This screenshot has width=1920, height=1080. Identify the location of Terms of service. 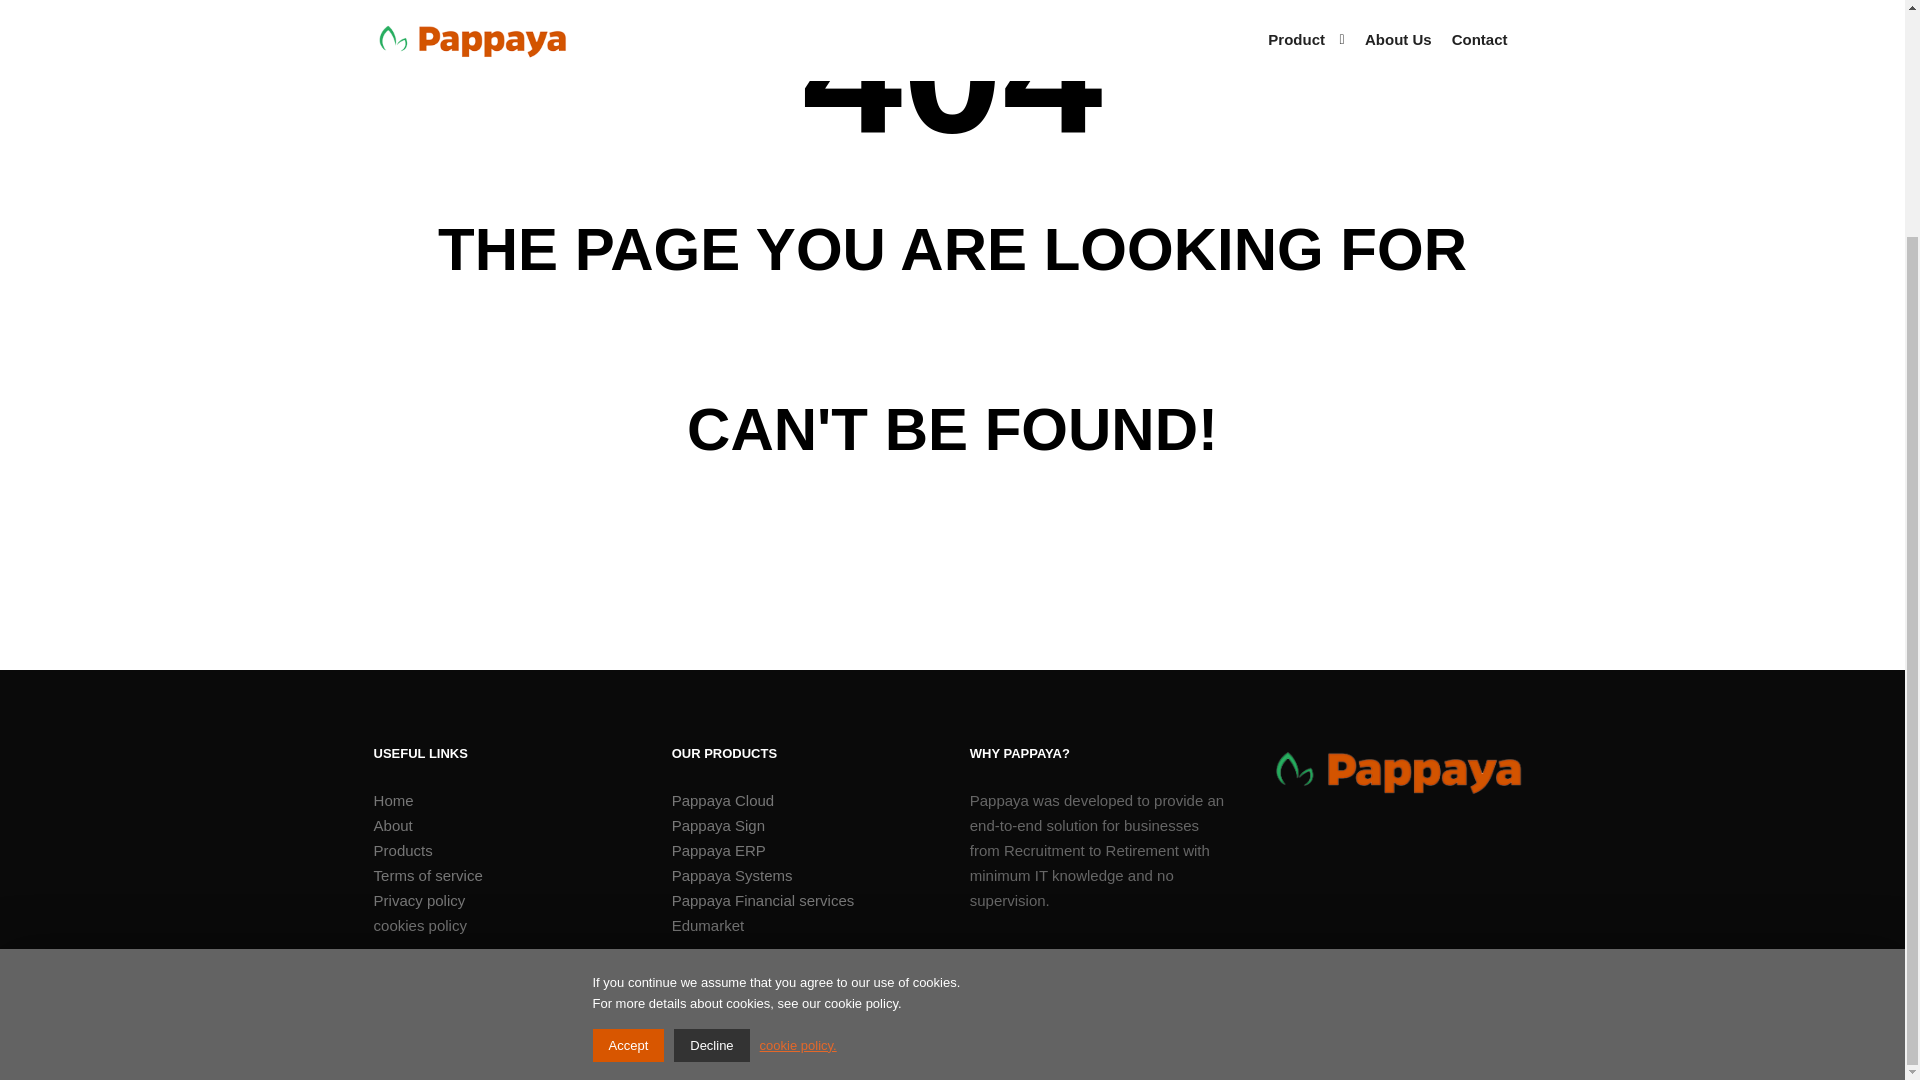
(504, 874).